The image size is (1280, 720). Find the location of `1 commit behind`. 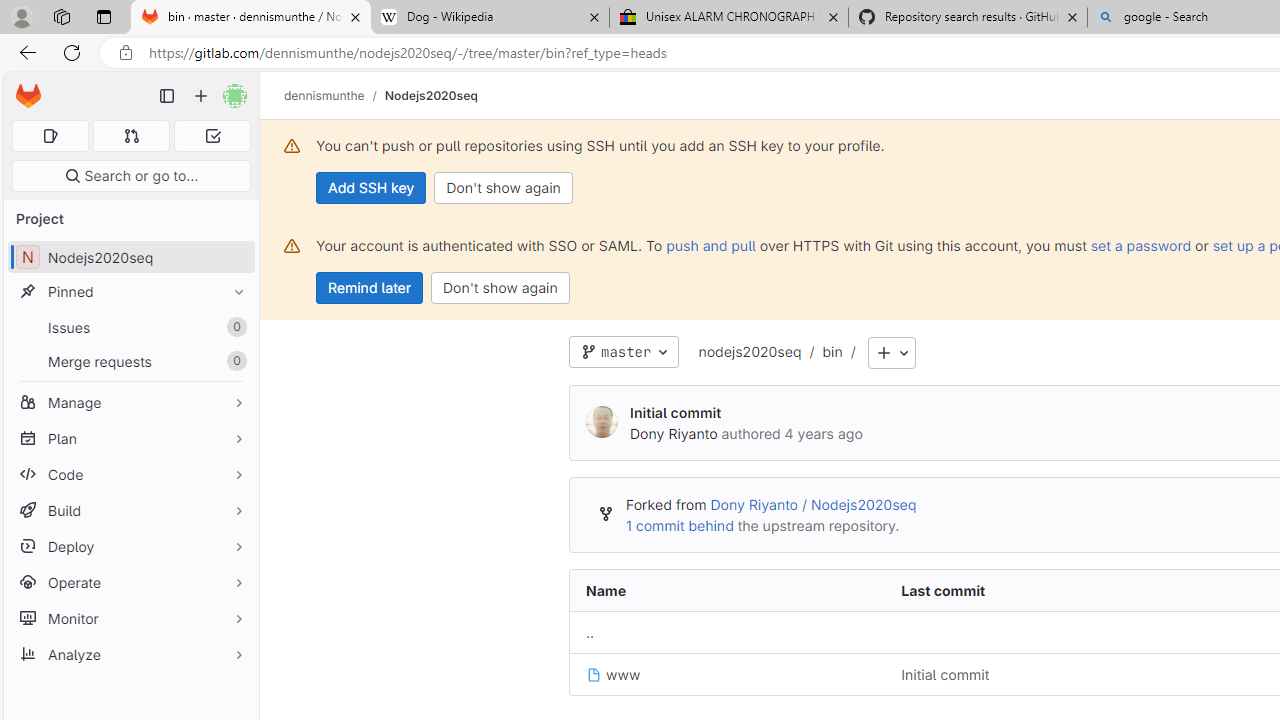

1 commit behind is located at coordinates (679, 525).